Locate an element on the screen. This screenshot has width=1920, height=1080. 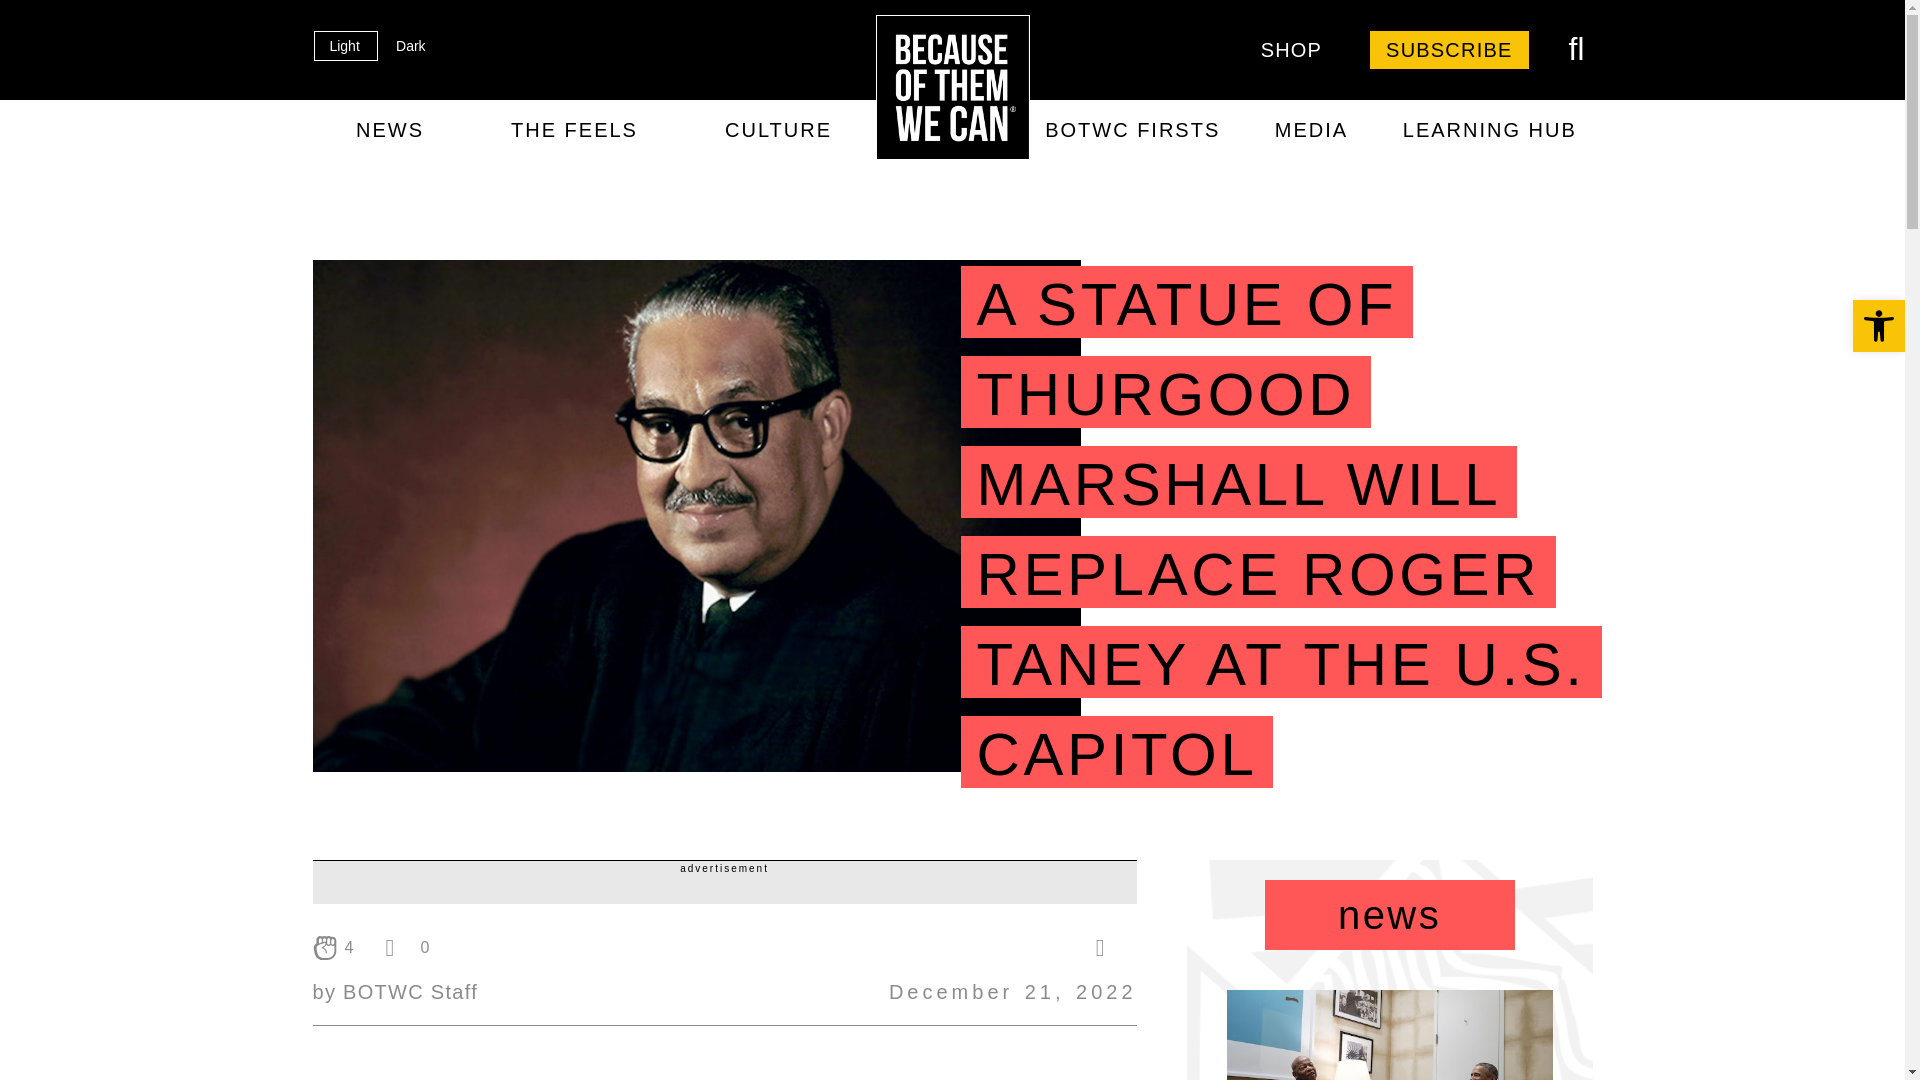
MEDIA is located at coordinates (1311, 130).